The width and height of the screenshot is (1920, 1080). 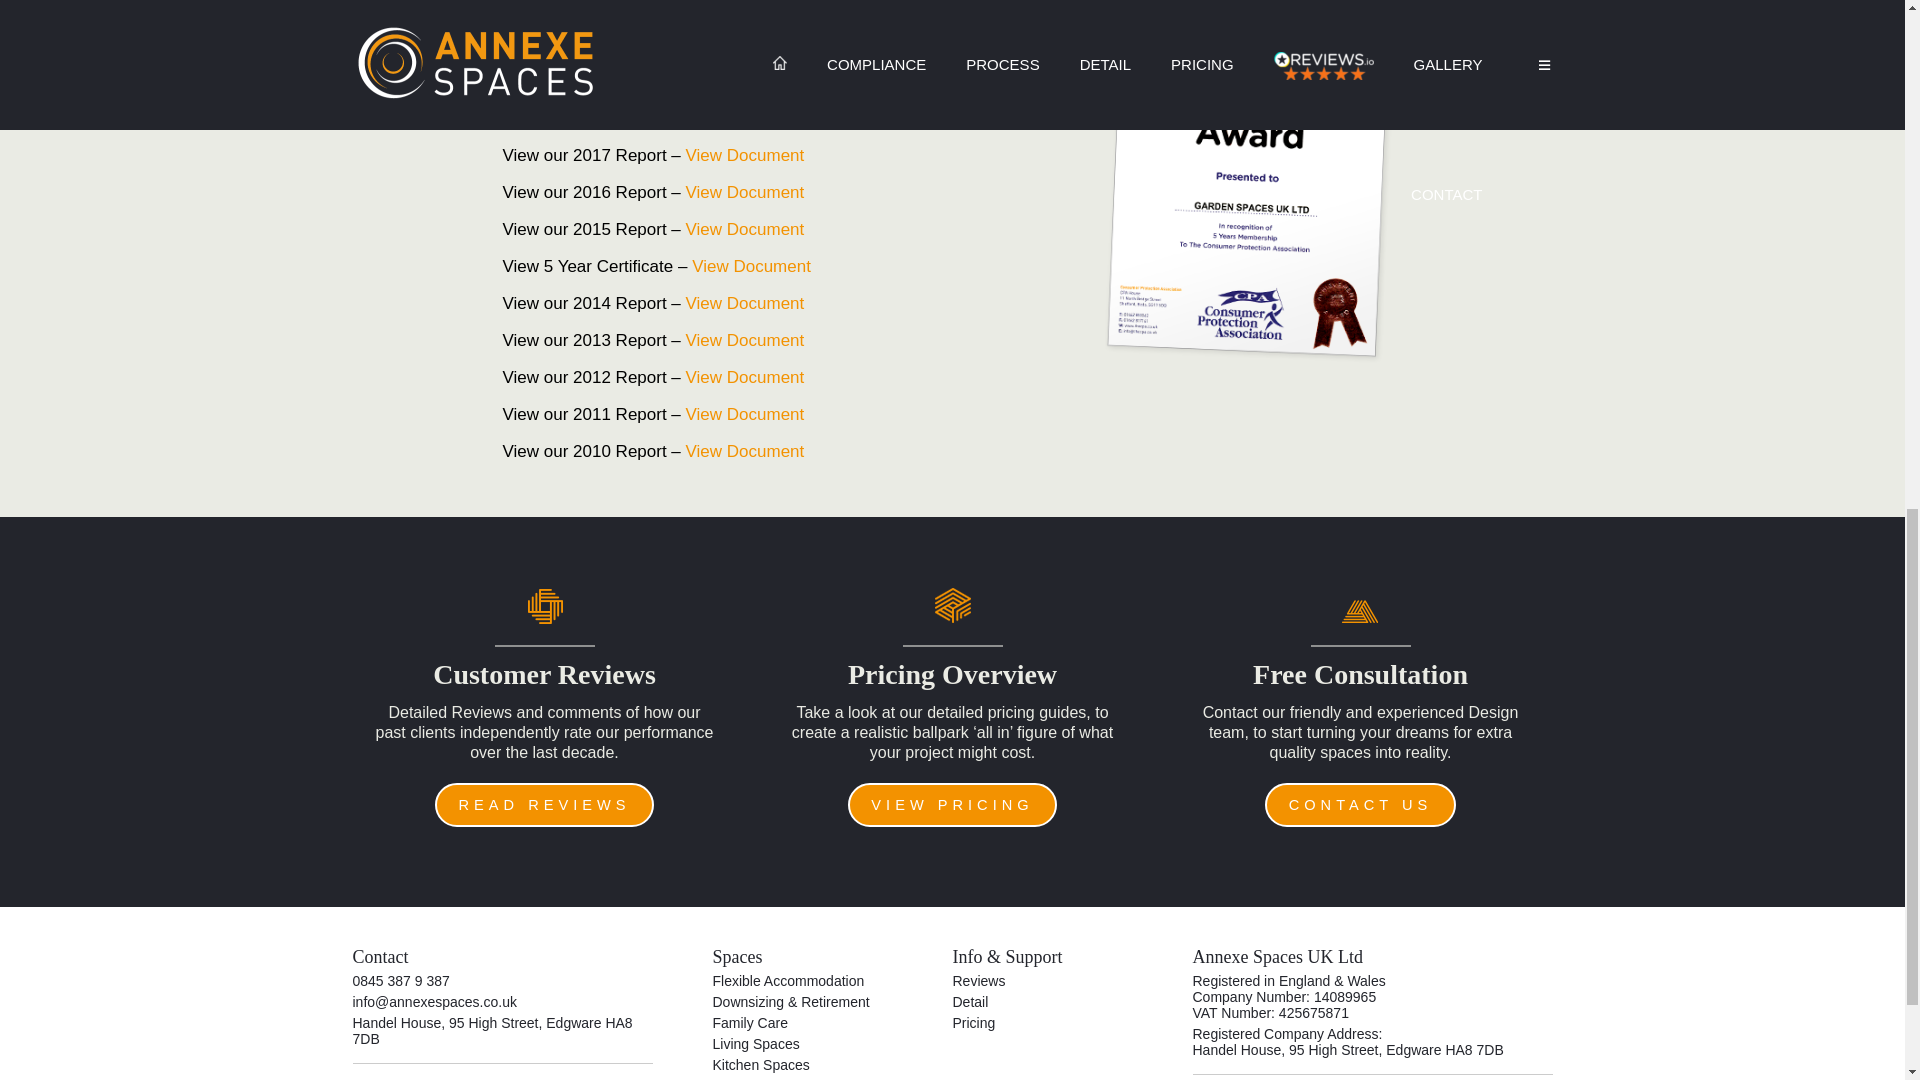 What do you see at coordinates (744, 451) in the screenshot?
I see `View Document` at bounding box center [744, 451].